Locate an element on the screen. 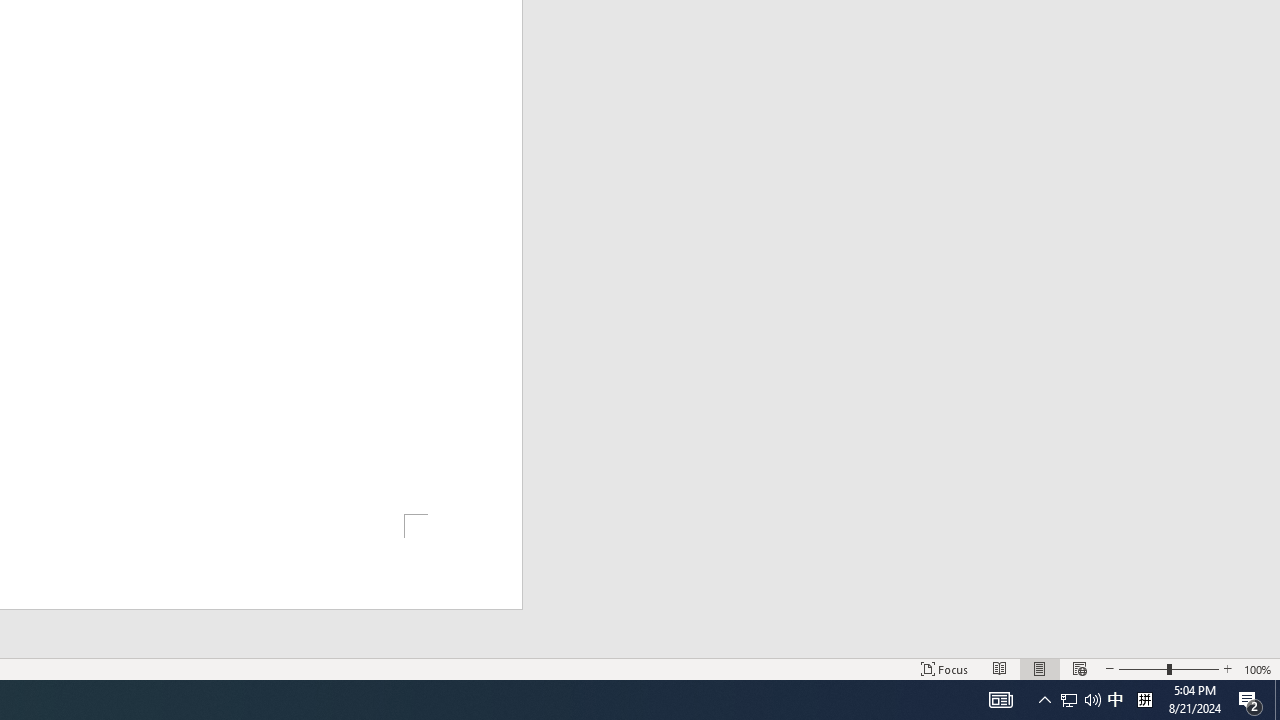 This screenshot has width=1280, height=720. Web Layout is located at coordinates (1079, 668).